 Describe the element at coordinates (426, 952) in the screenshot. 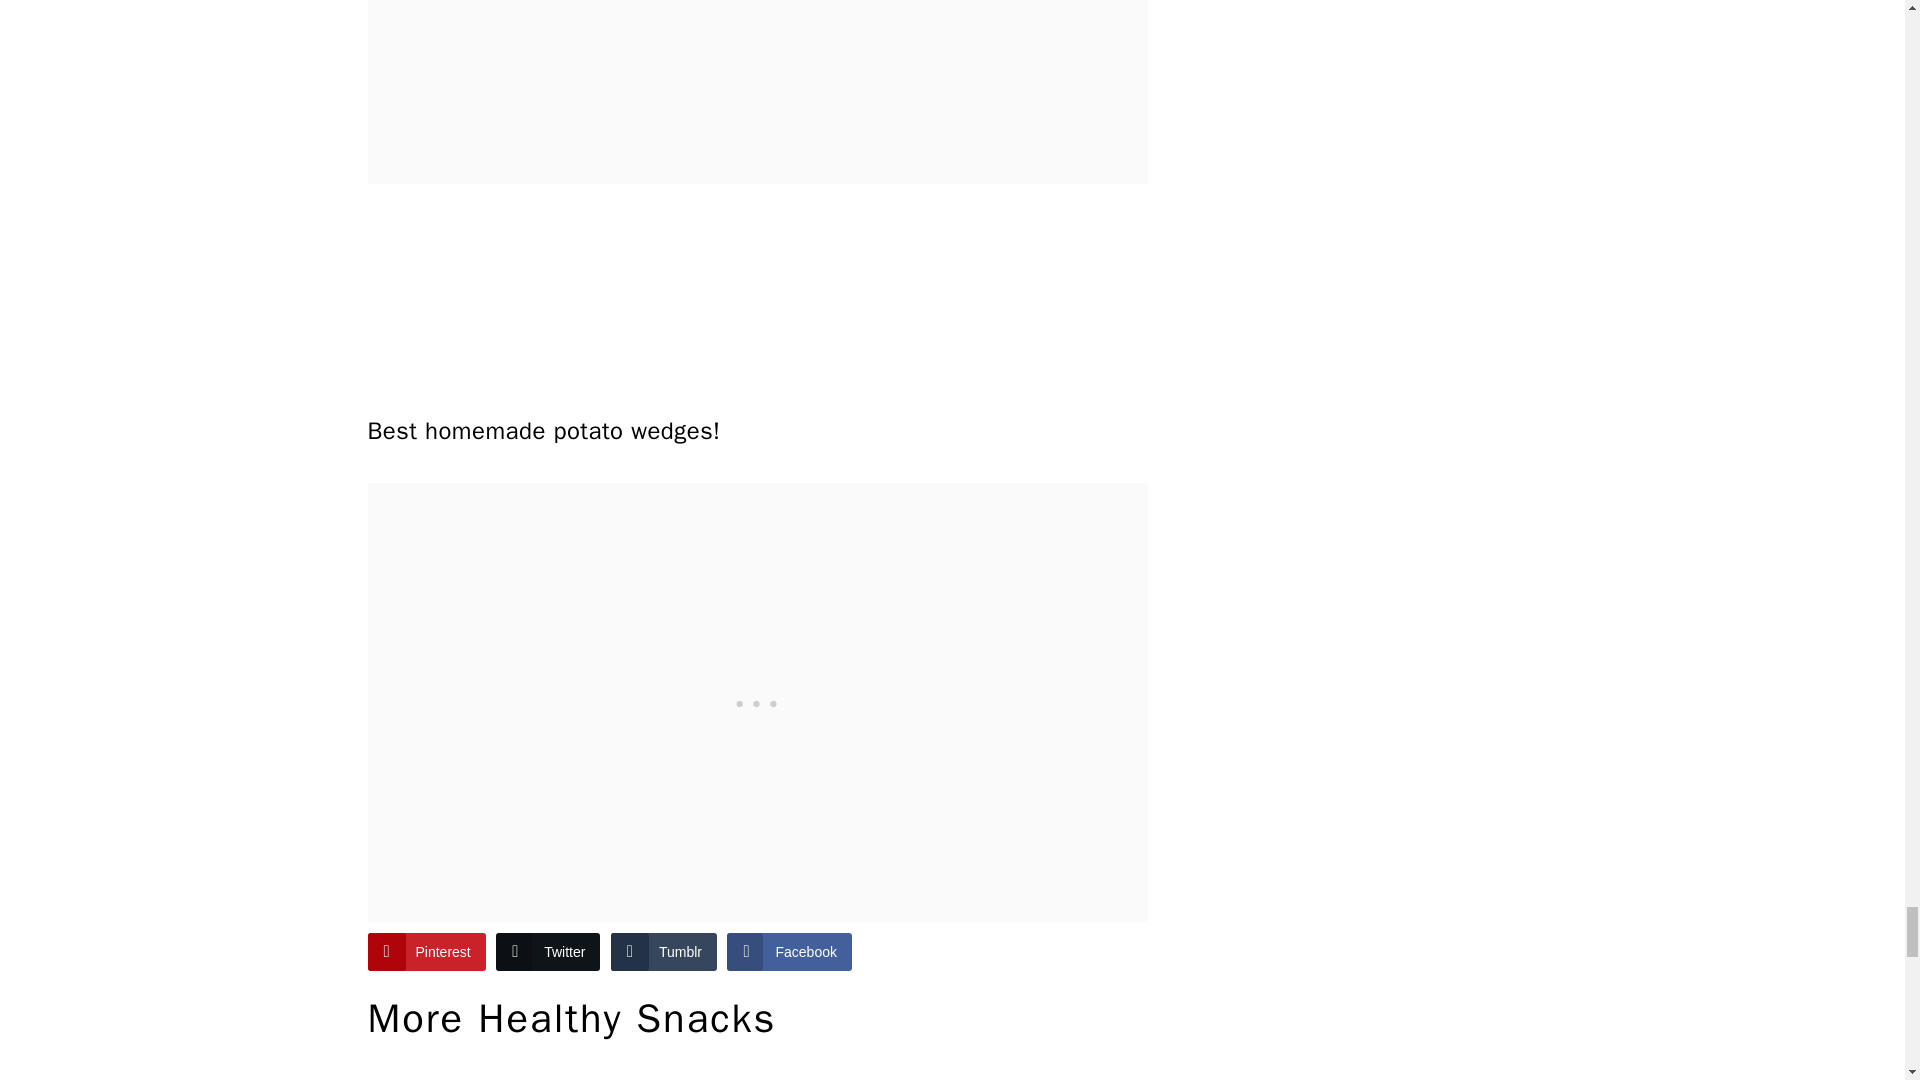

I see `Pinterest` at that location.